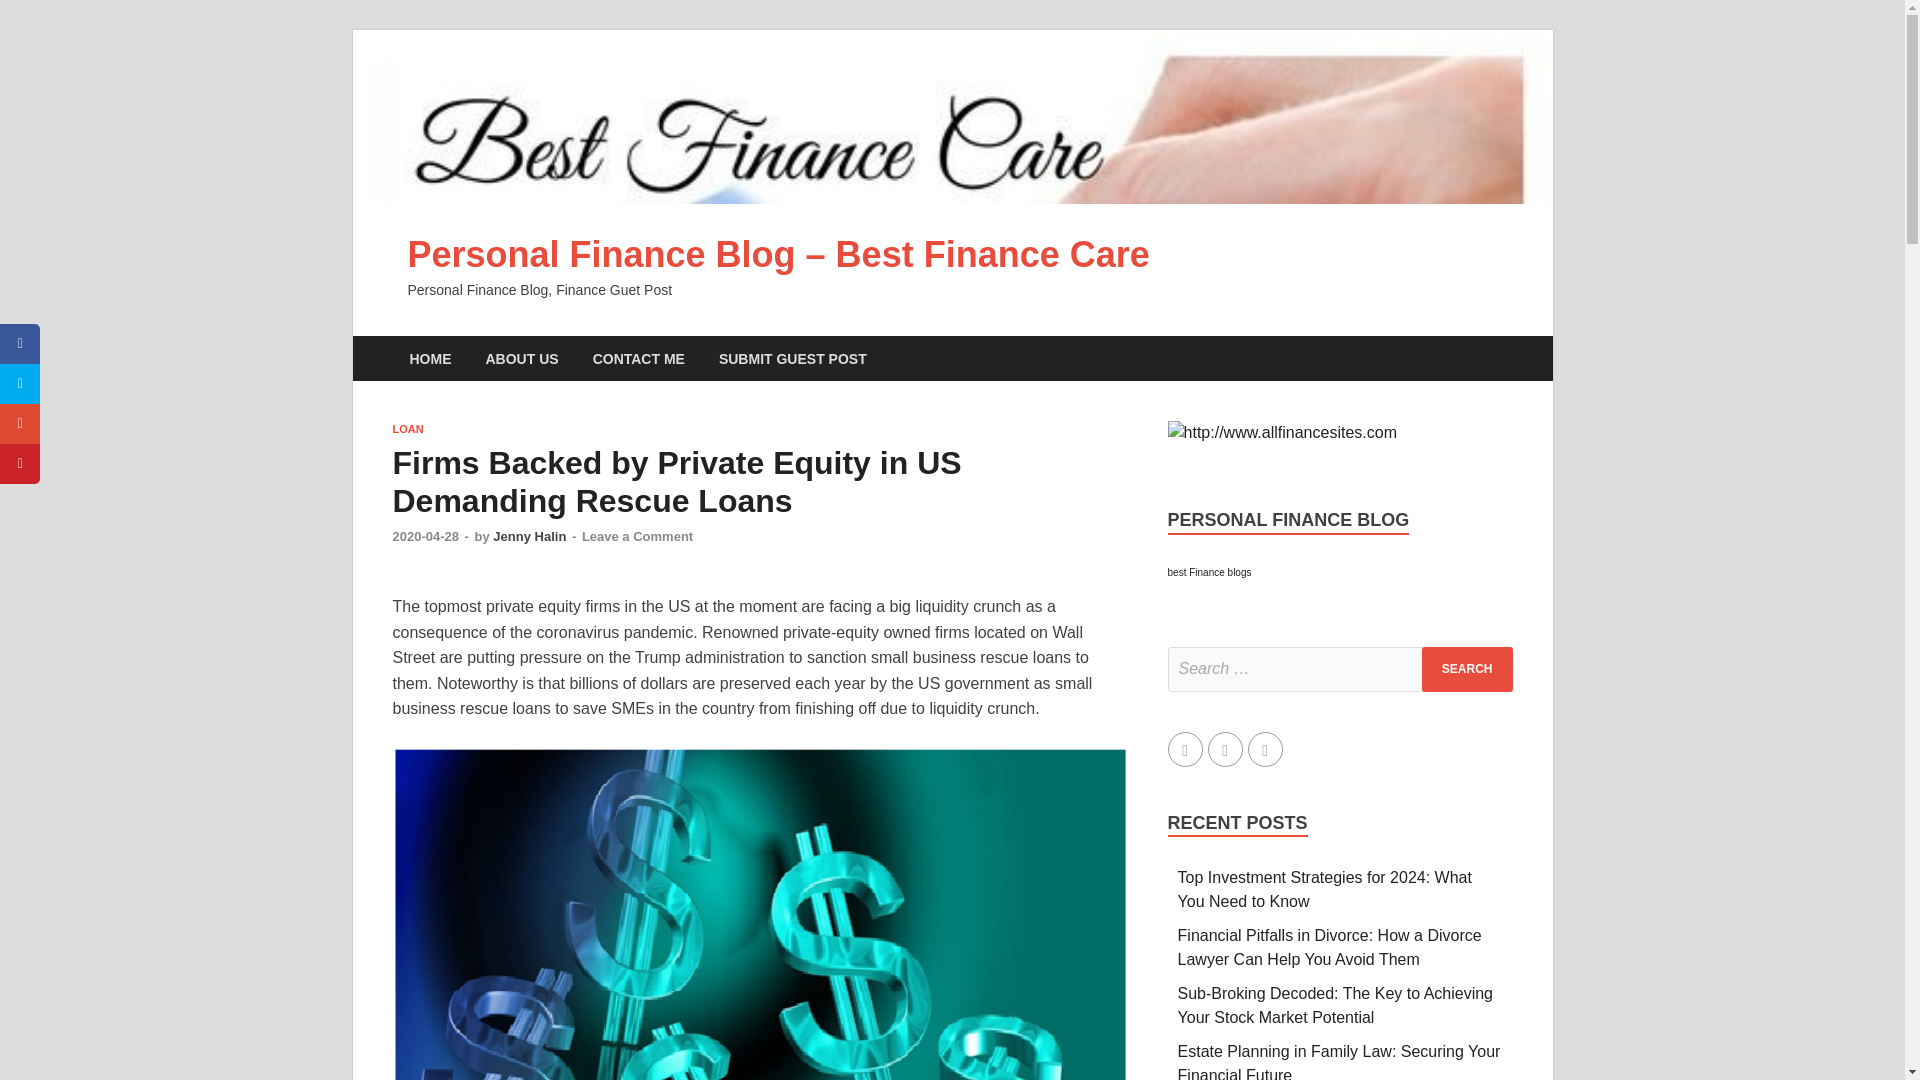  I want to click on HOME, so click(430, 358).